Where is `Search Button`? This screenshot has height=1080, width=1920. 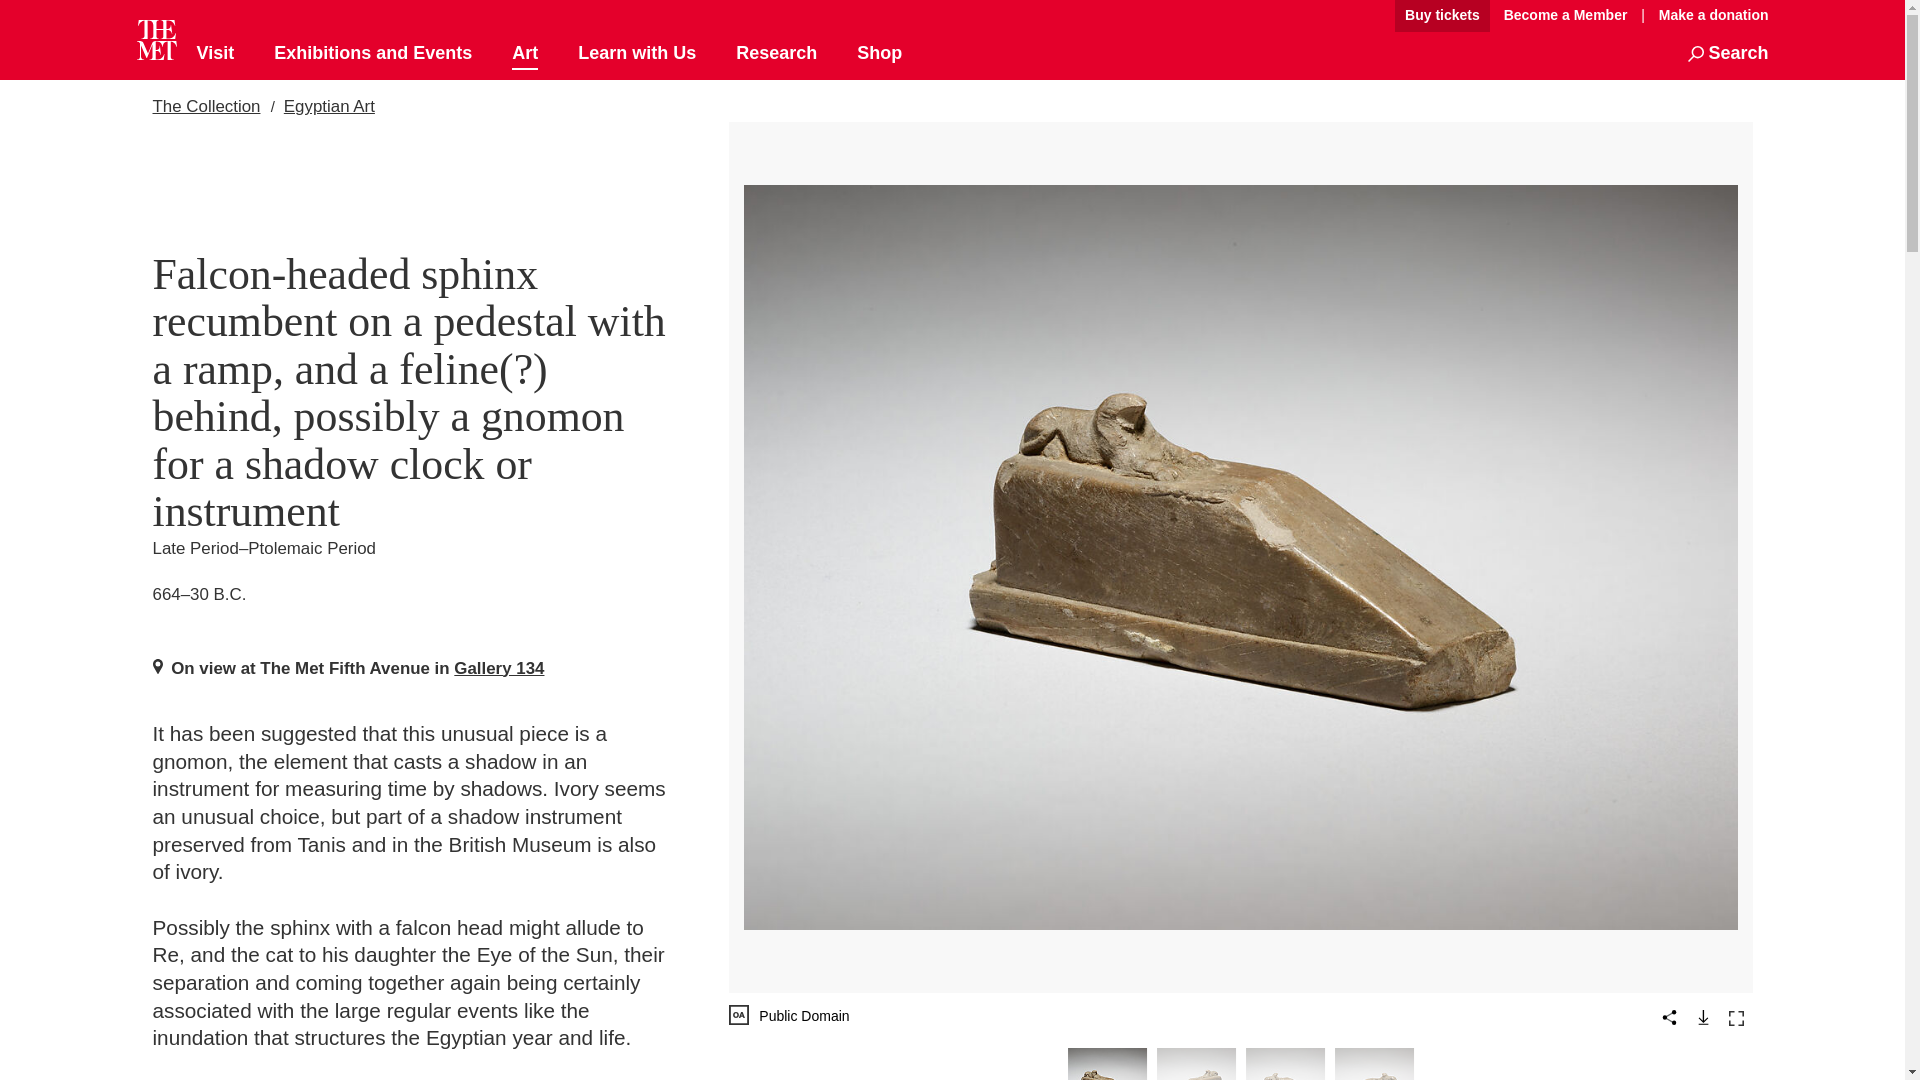 Search Button is located at coordinates (1728, 54).